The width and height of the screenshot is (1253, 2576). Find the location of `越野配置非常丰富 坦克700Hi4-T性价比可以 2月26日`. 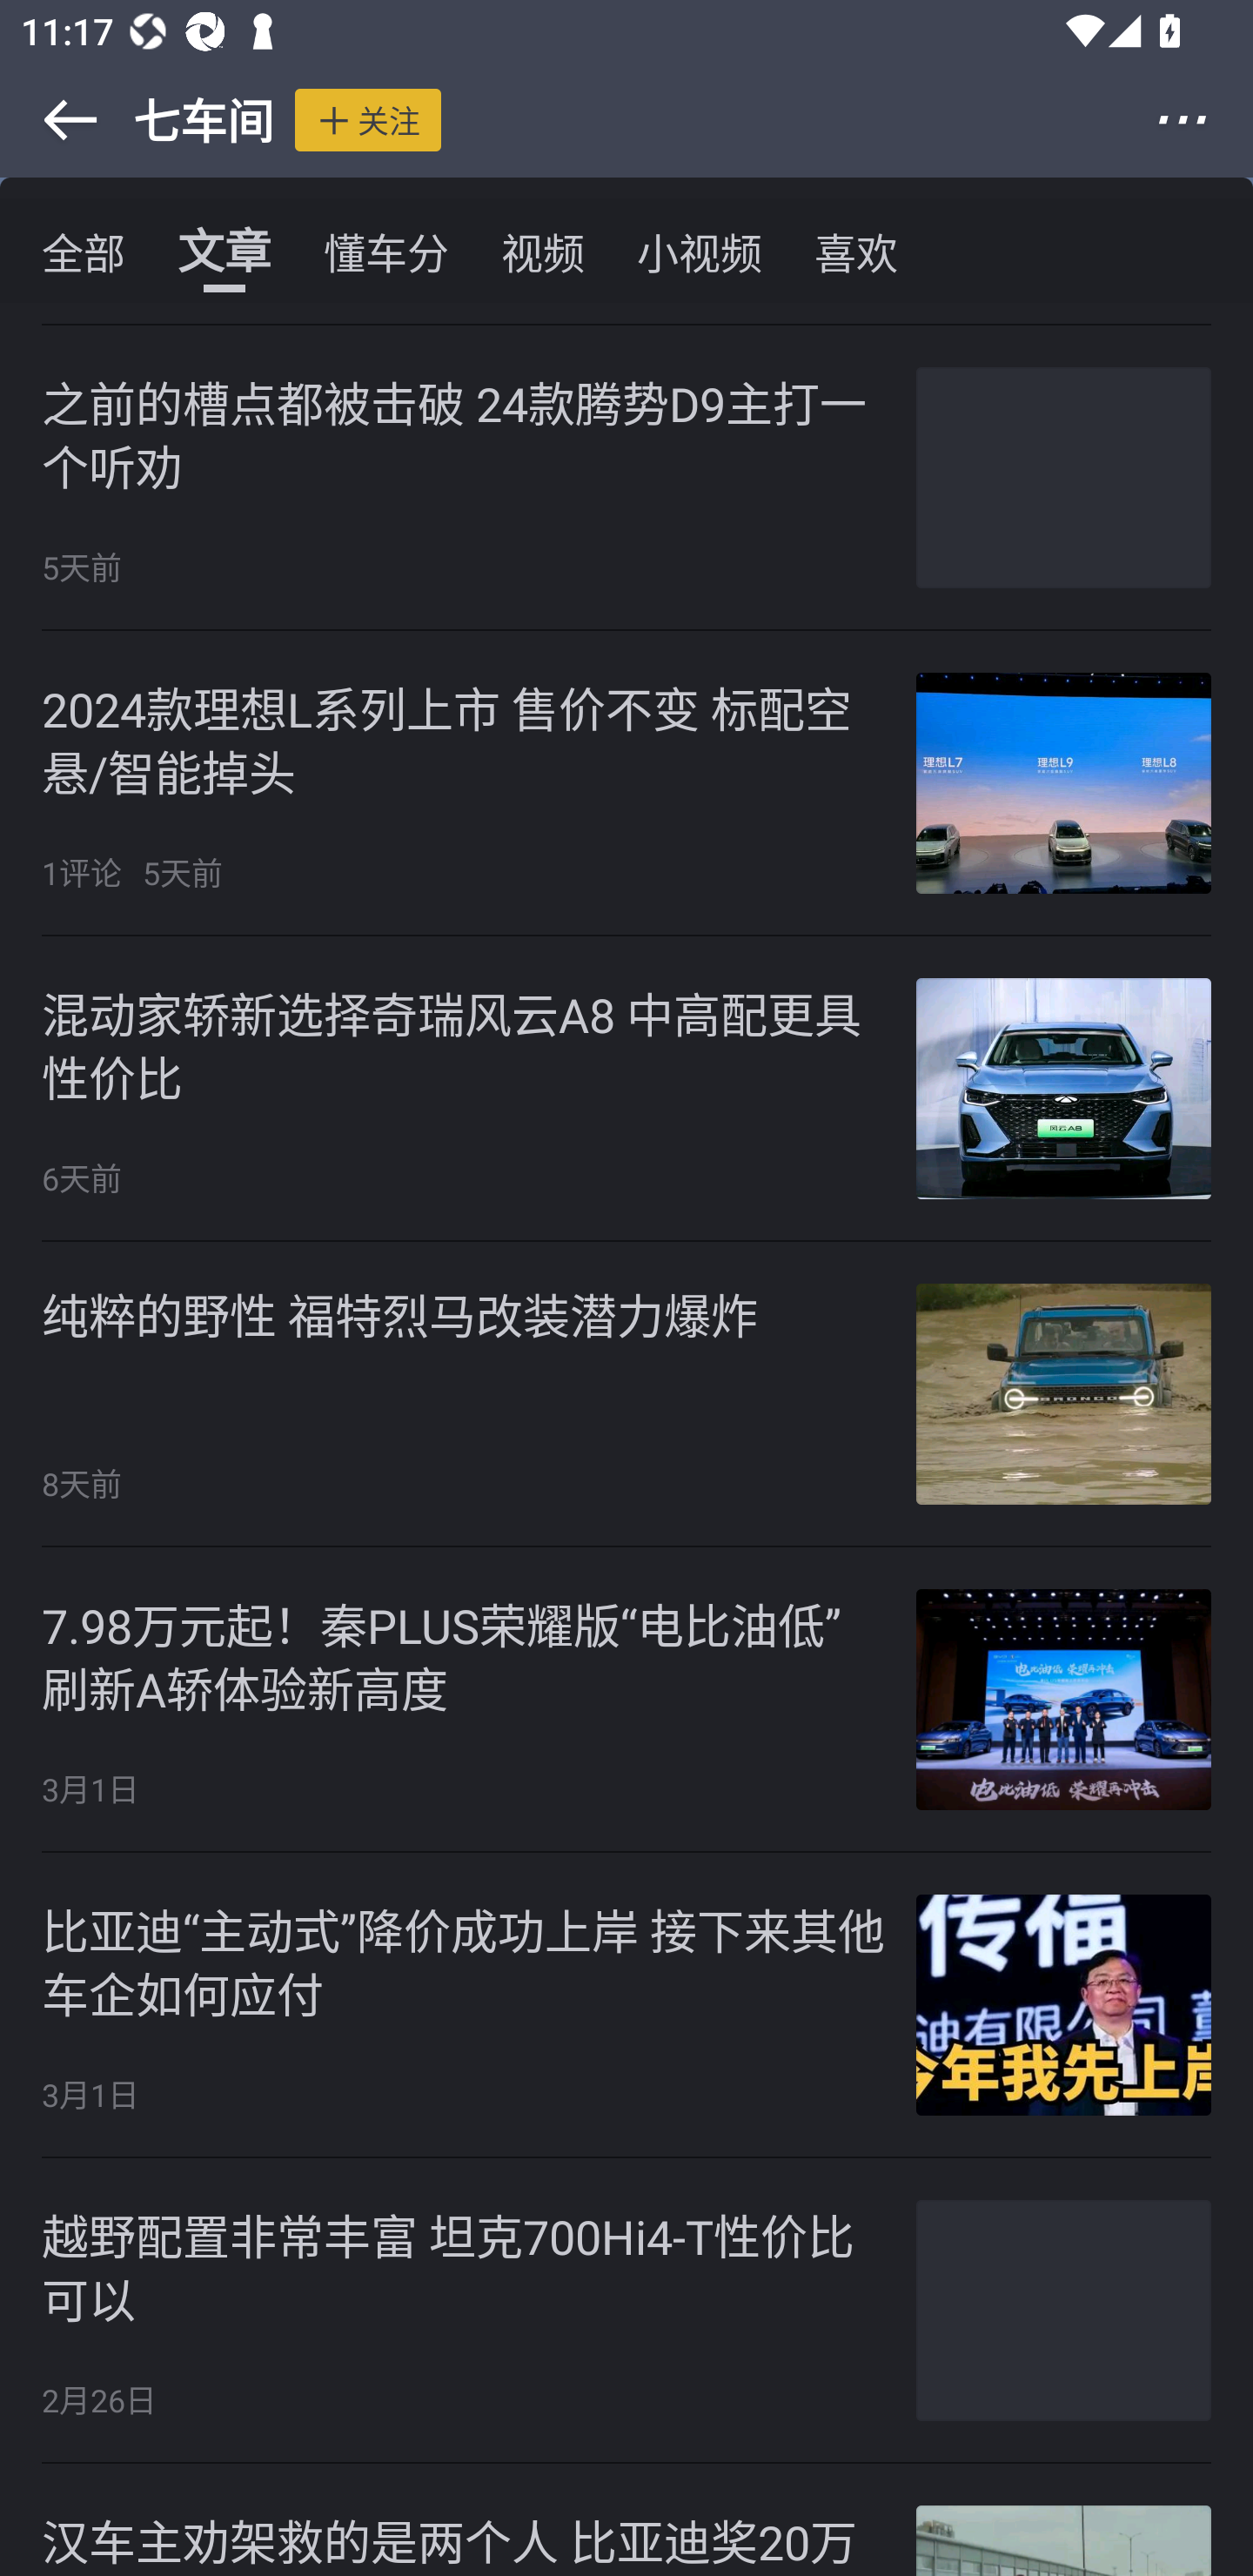

越野配置非常丰富 坦克700Hi4-T性价比可以 2月26日 is located at coordinates (626, 2310).